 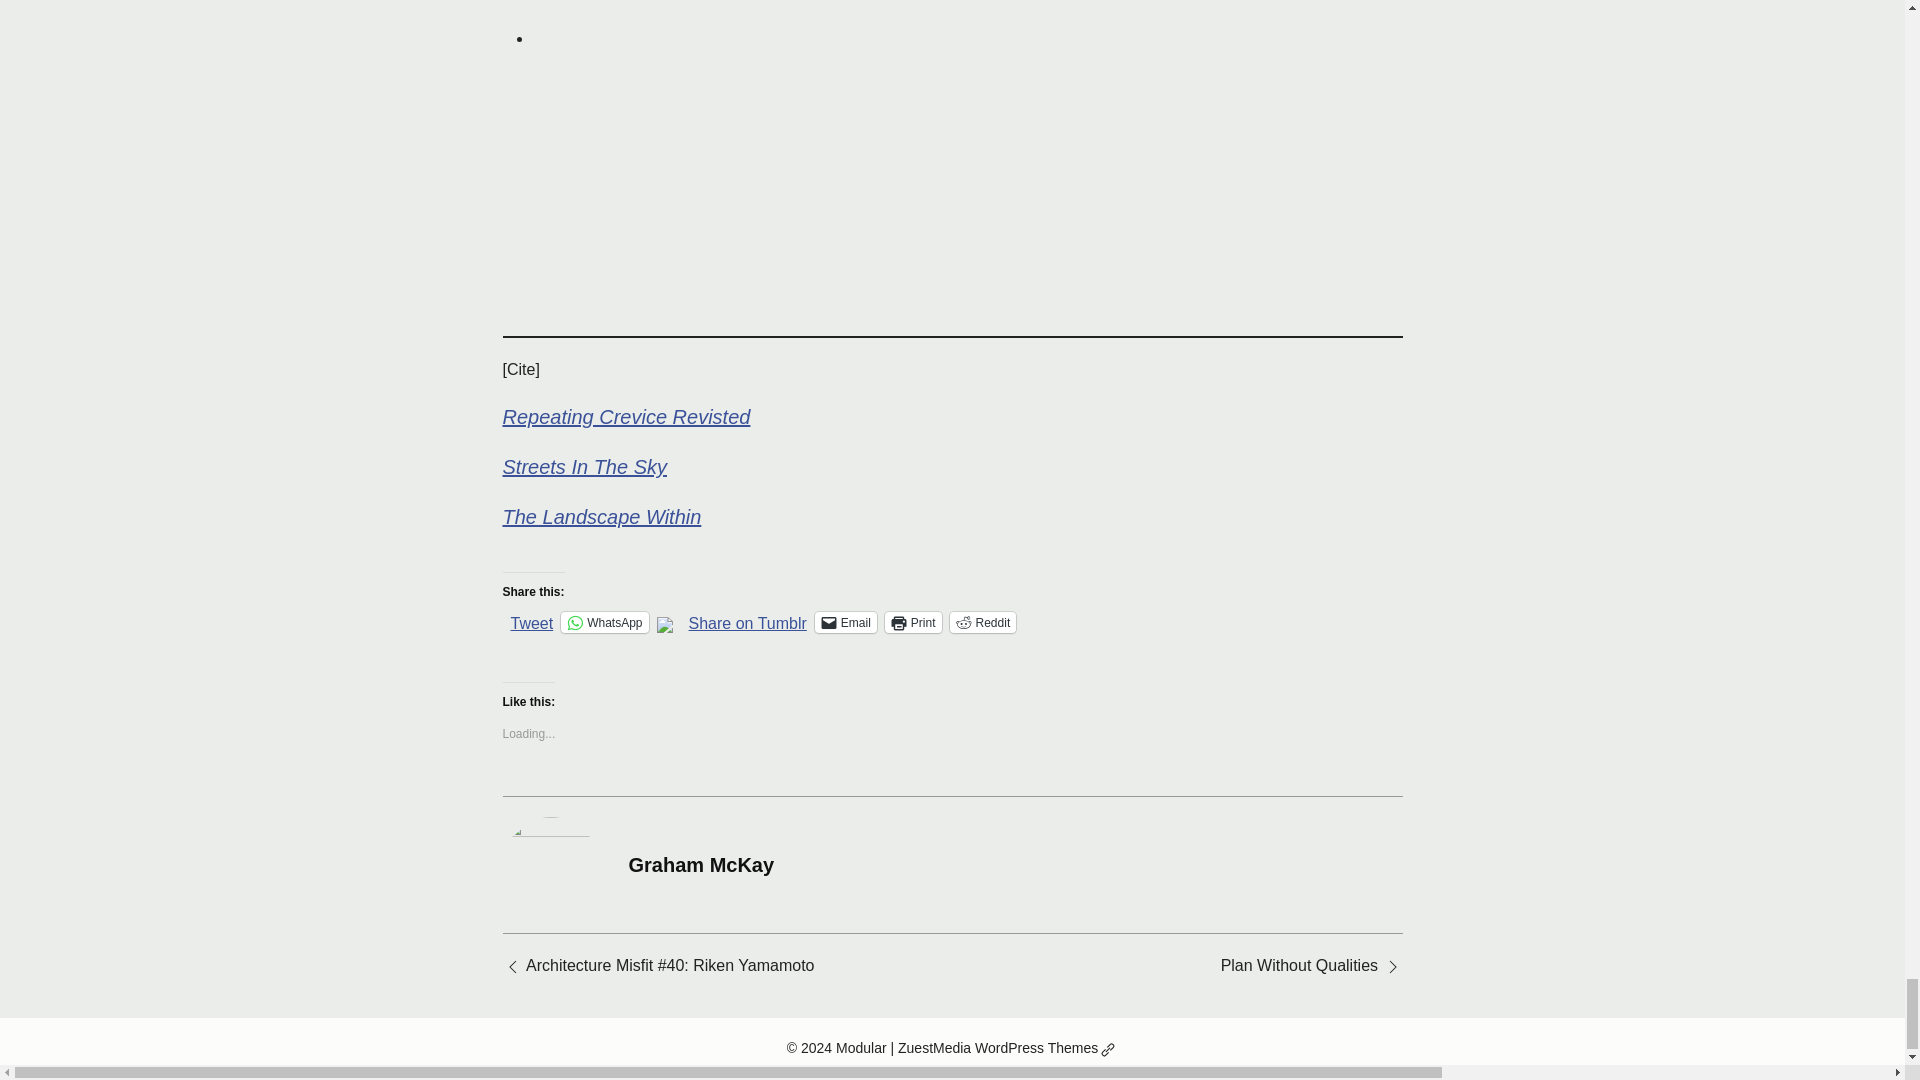 What do you see at coordinates (531, 620) in the screenshot?
I see `Tweet` at bounding box center [531, 620].